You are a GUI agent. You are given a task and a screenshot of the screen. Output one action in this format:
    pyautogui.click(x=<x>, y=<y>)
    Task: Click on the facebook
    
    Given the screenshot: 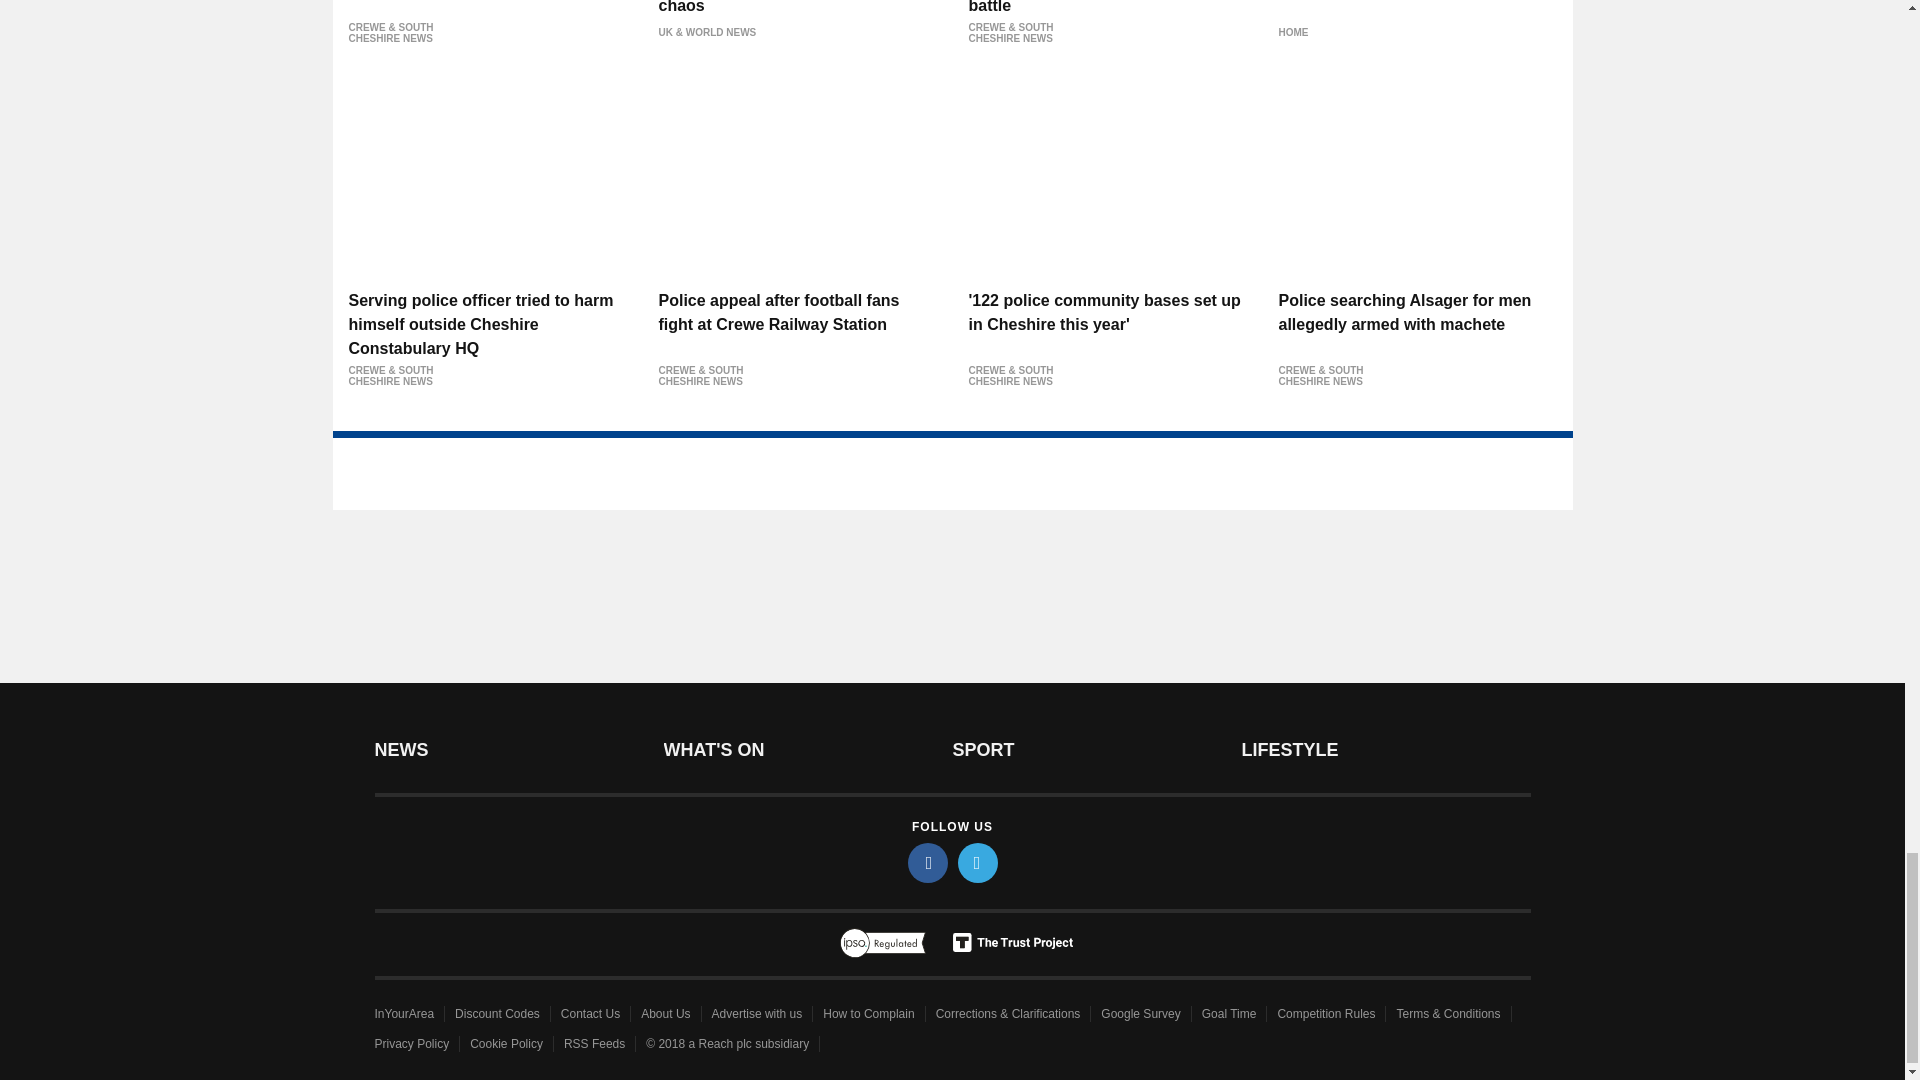 What is the action you would take?
    pyautogui.click(x=928, y=863)
    